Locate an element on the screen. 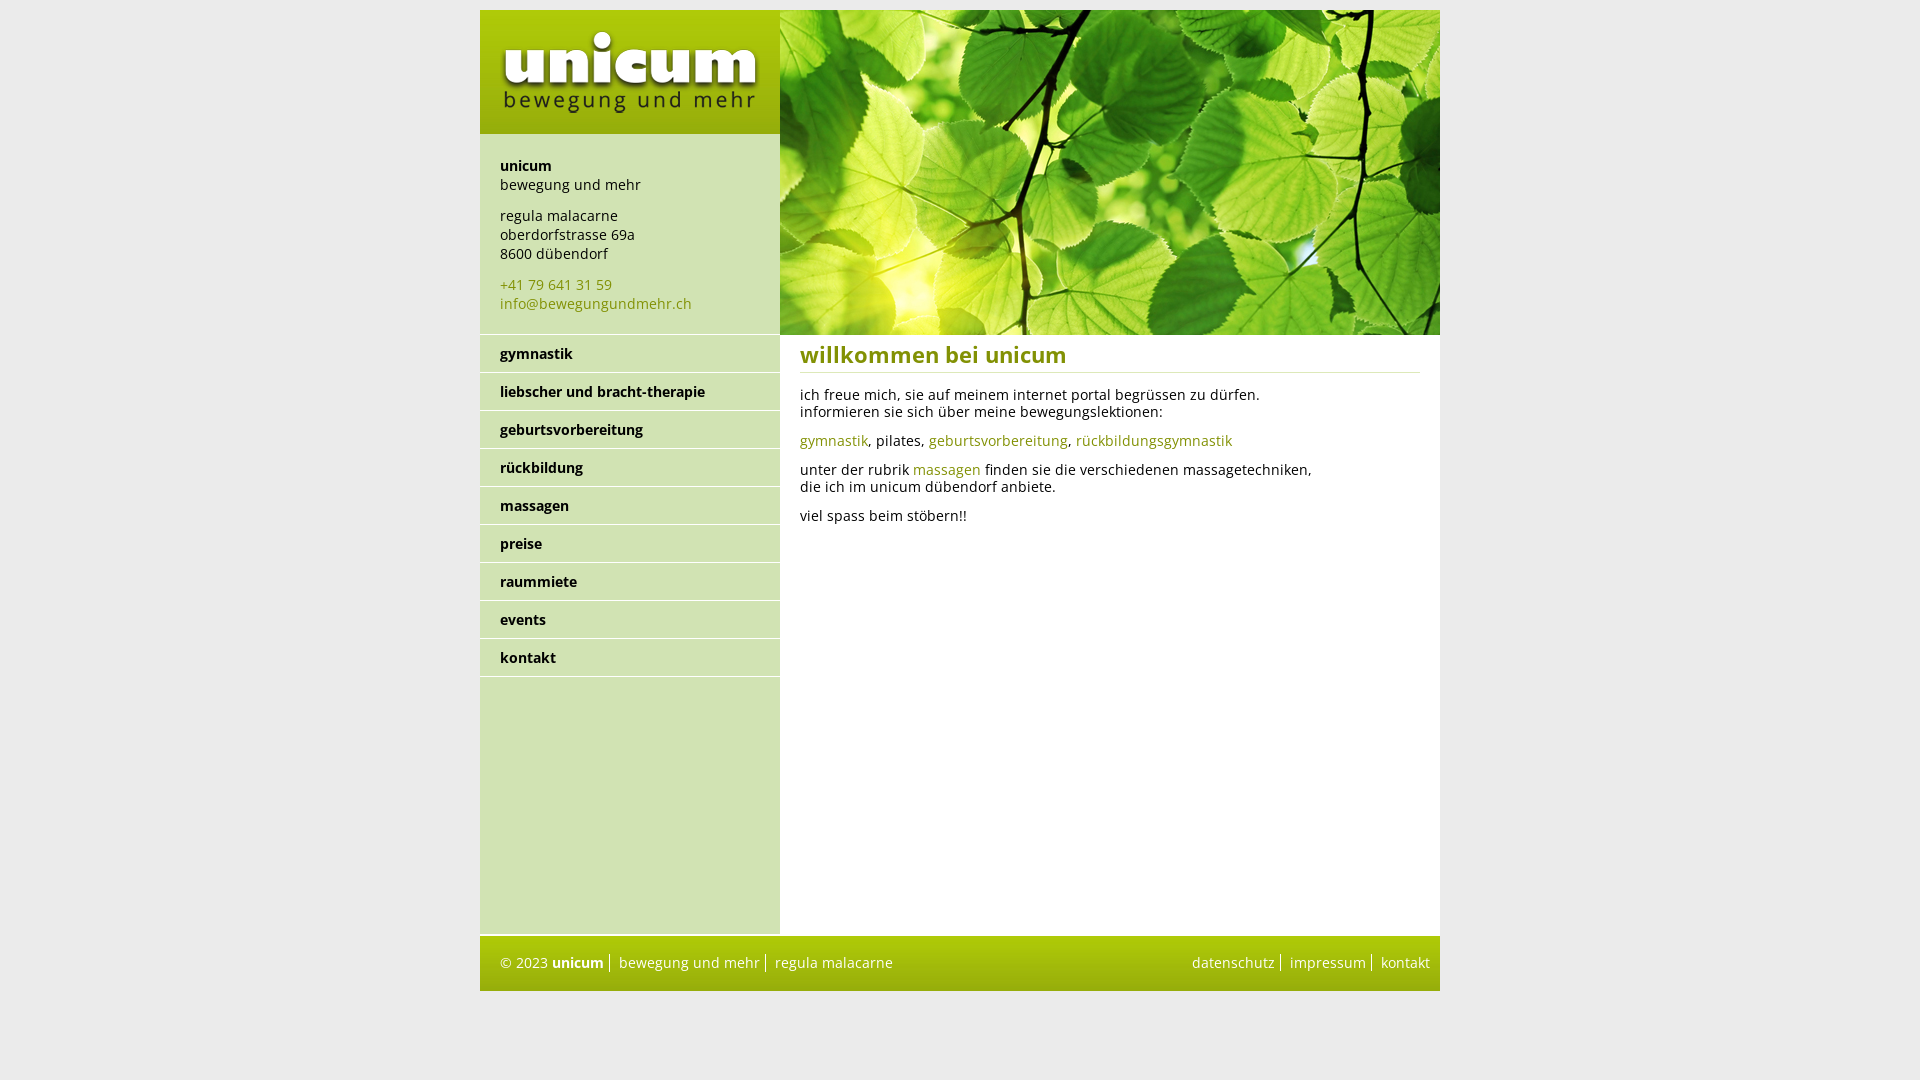  geburtsvorbereitung is located at coordinates (998, 440).